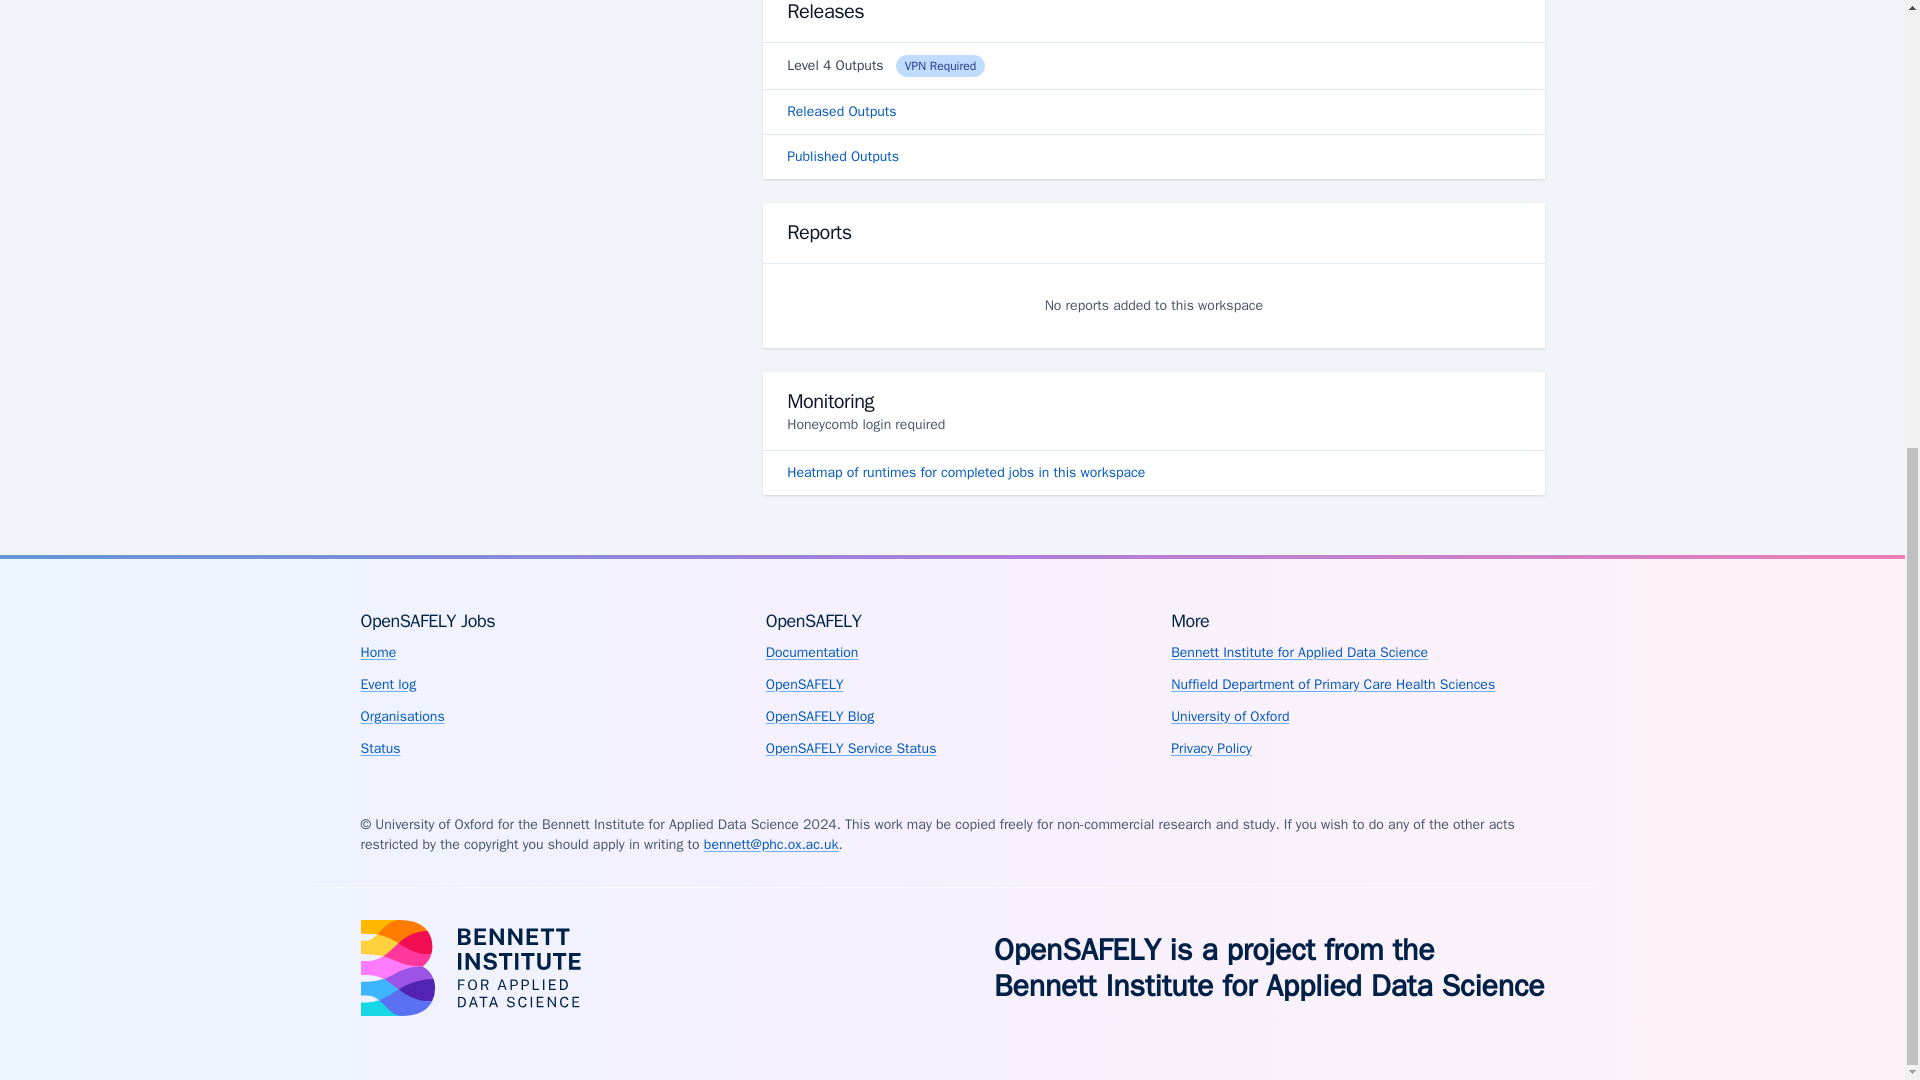 This screenshot has height=1080, width=1920. Describe the element at coordinates (402, 716) in the screenshot. I see `Organisations` at that location.